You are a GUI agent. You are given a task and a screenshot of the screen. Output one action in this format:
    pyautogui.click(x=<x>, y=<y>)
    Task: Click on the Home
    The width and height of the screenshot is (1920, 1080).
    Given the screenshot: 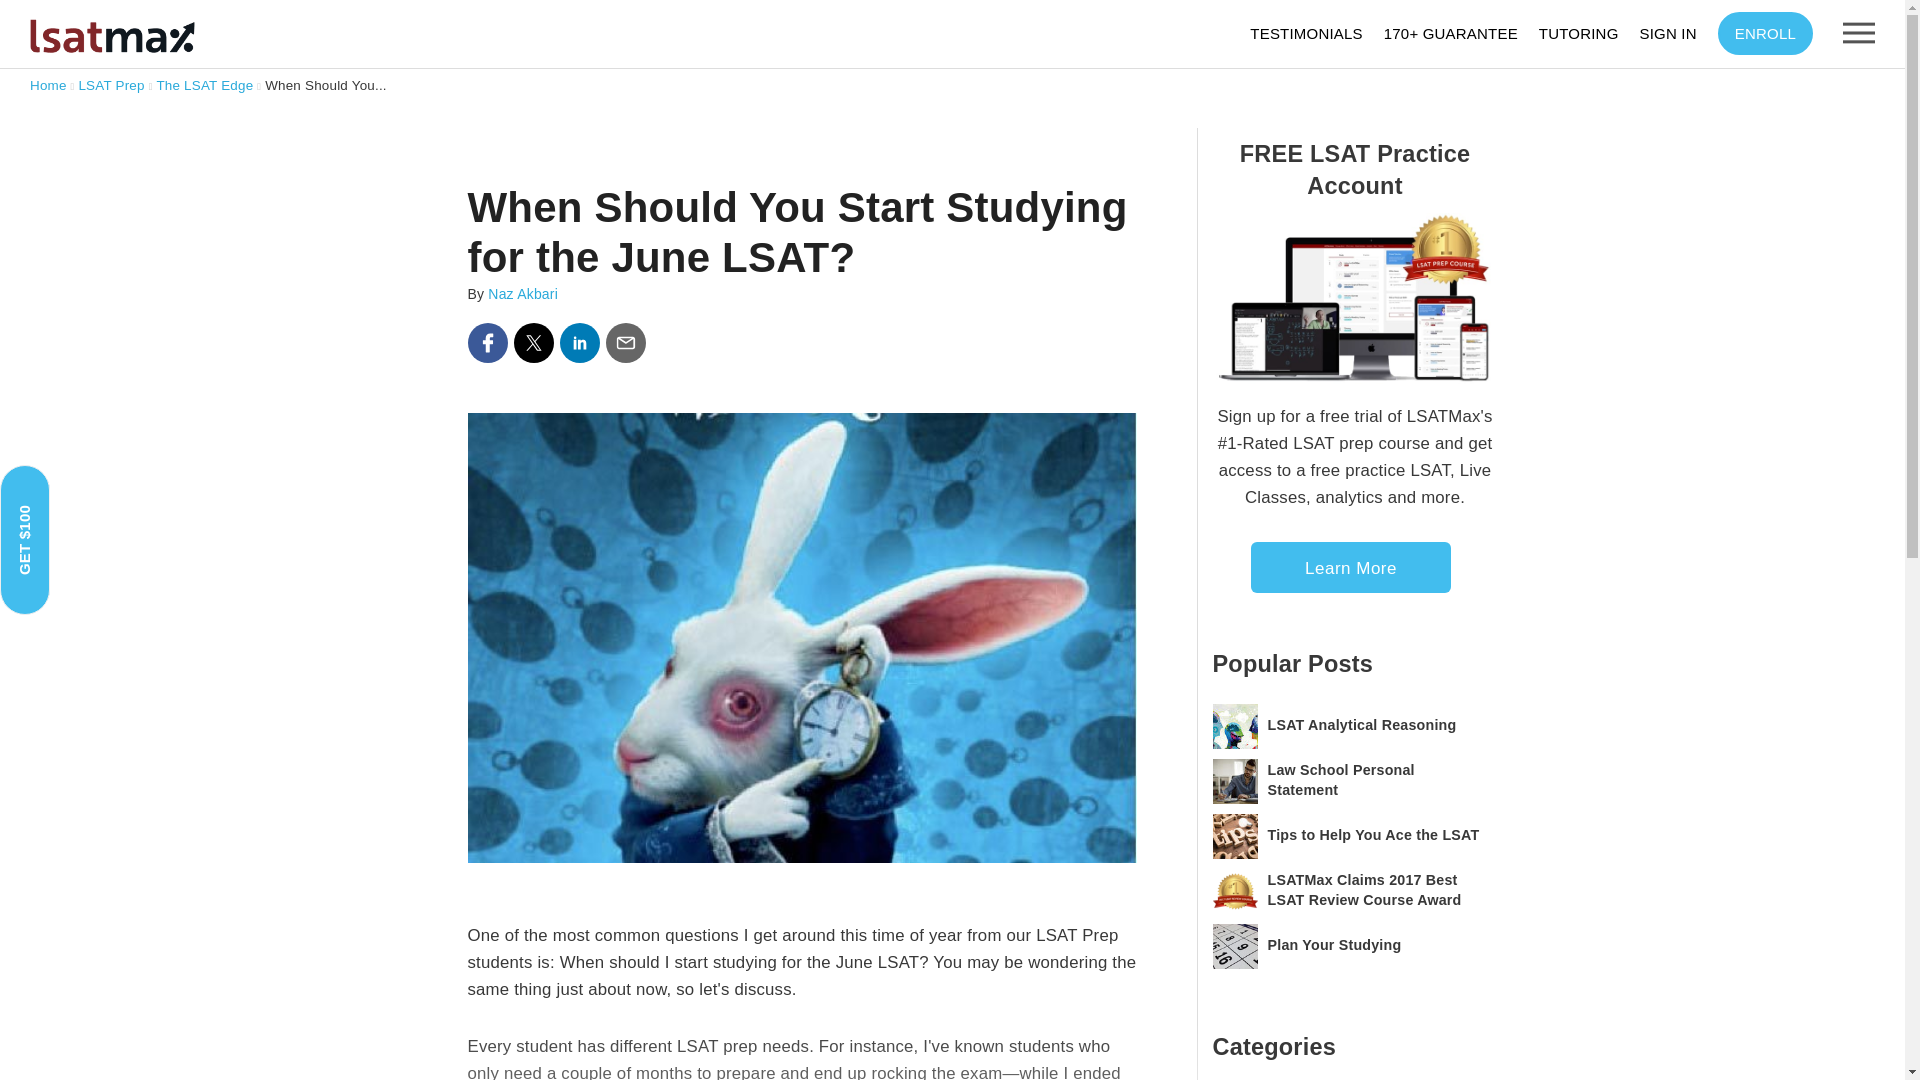 What is the action you would take?
    pyautogui.click(x=48, y=84)
    